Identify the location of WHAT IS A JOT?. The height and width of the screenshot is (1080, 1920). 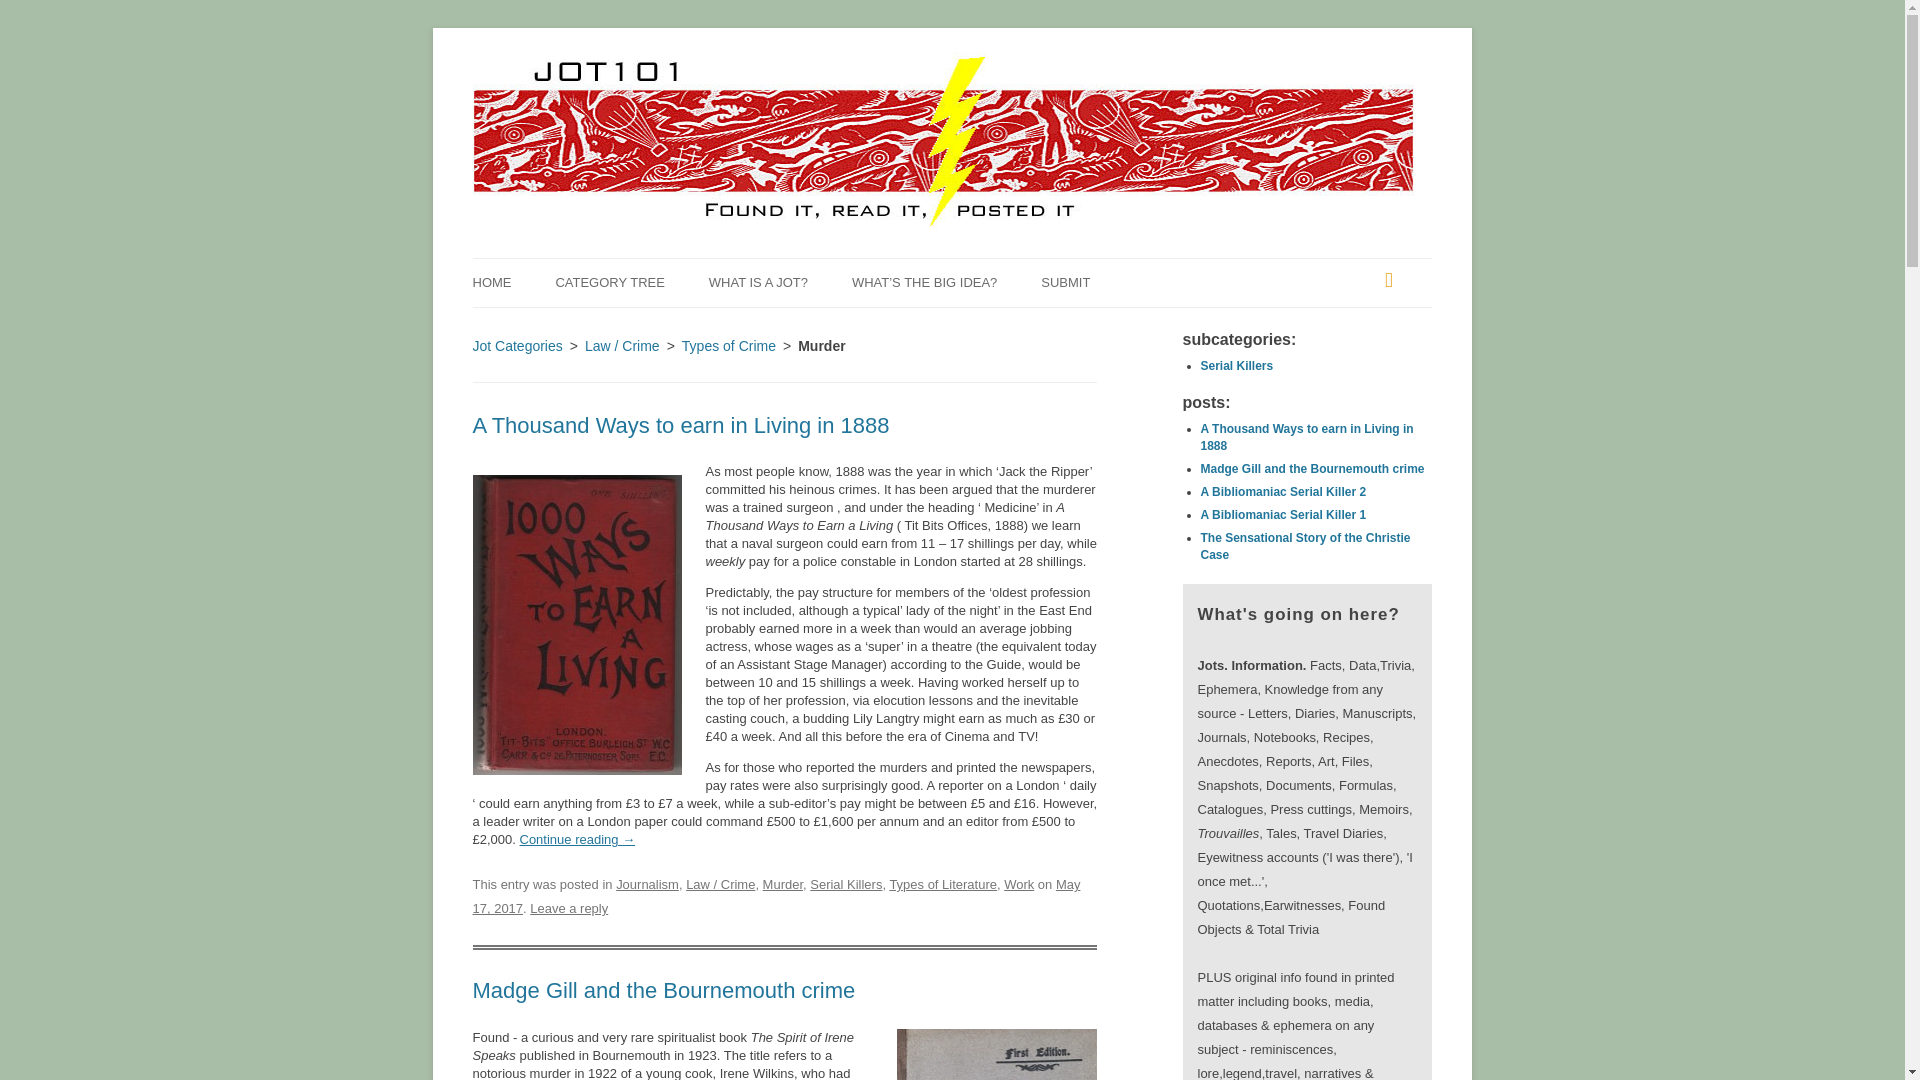
(758, 282).